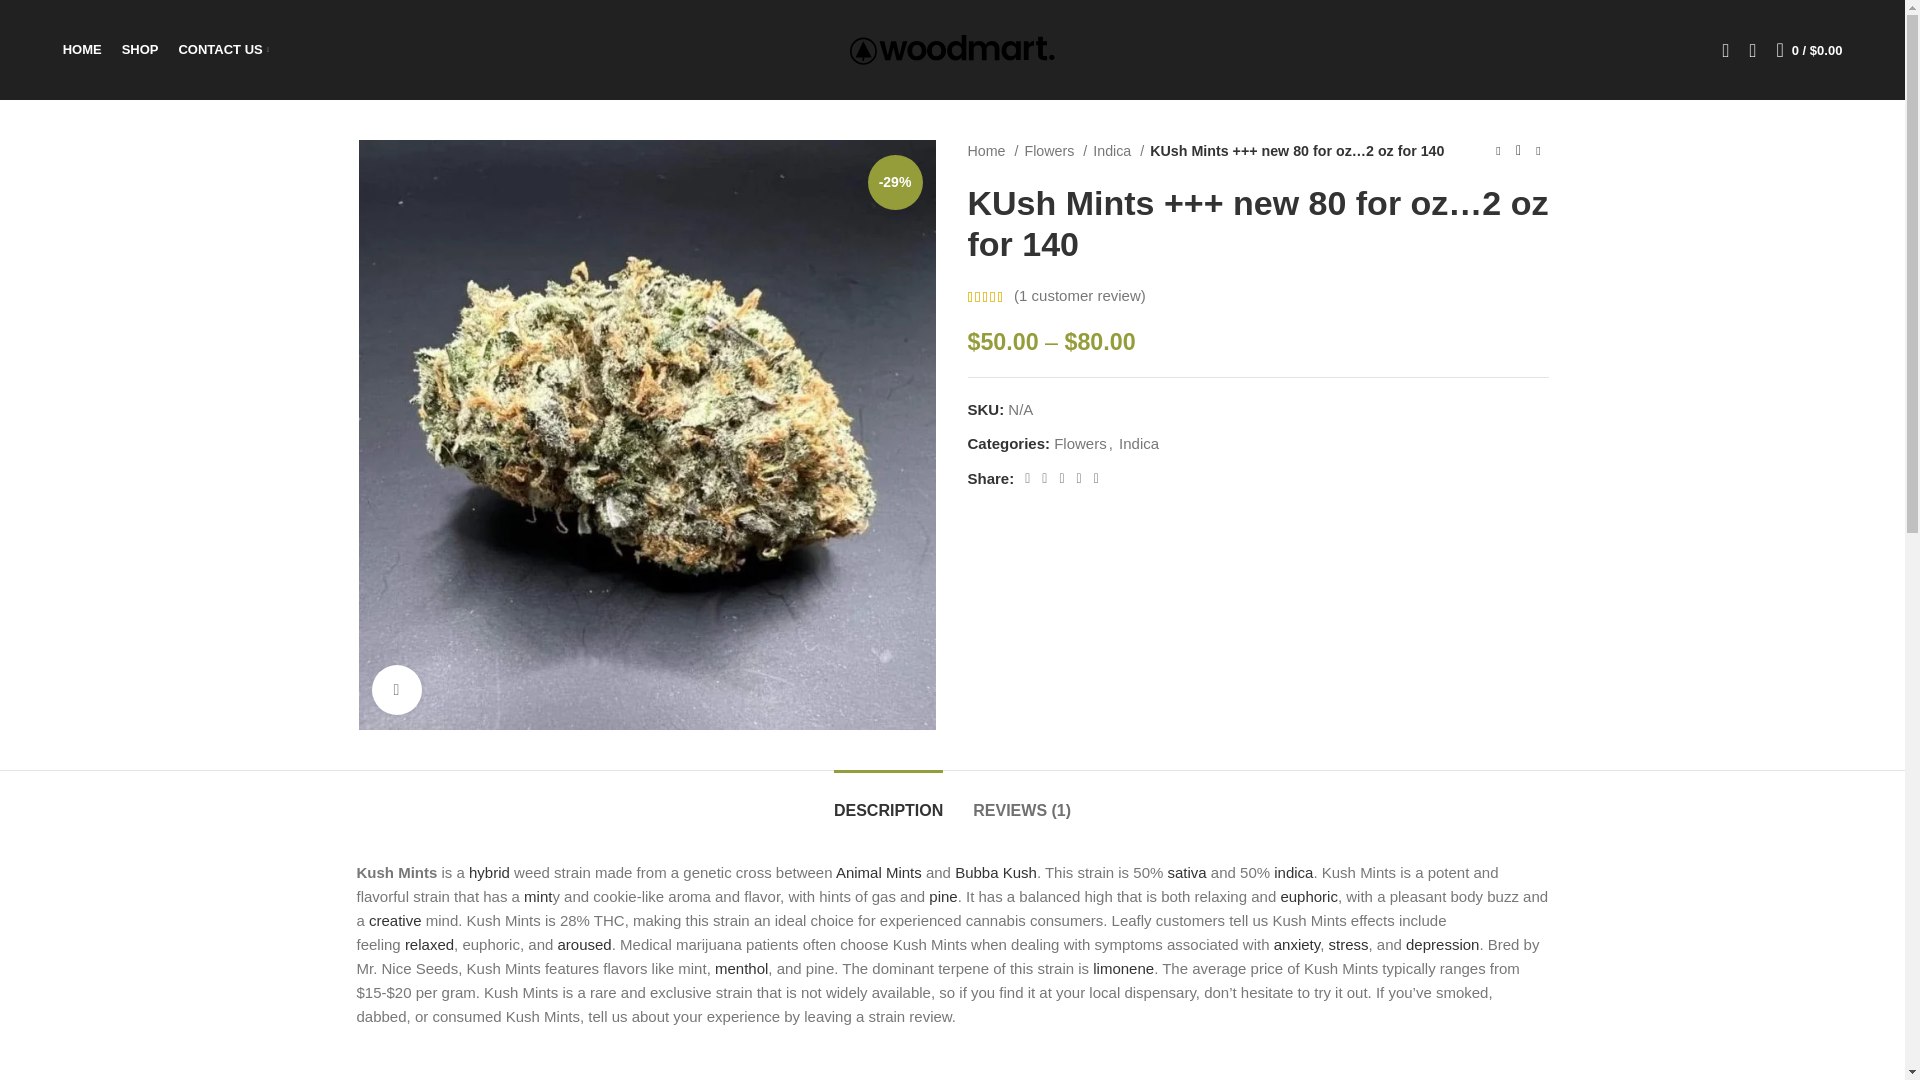  I want to click on HOME, so click(82, 50).